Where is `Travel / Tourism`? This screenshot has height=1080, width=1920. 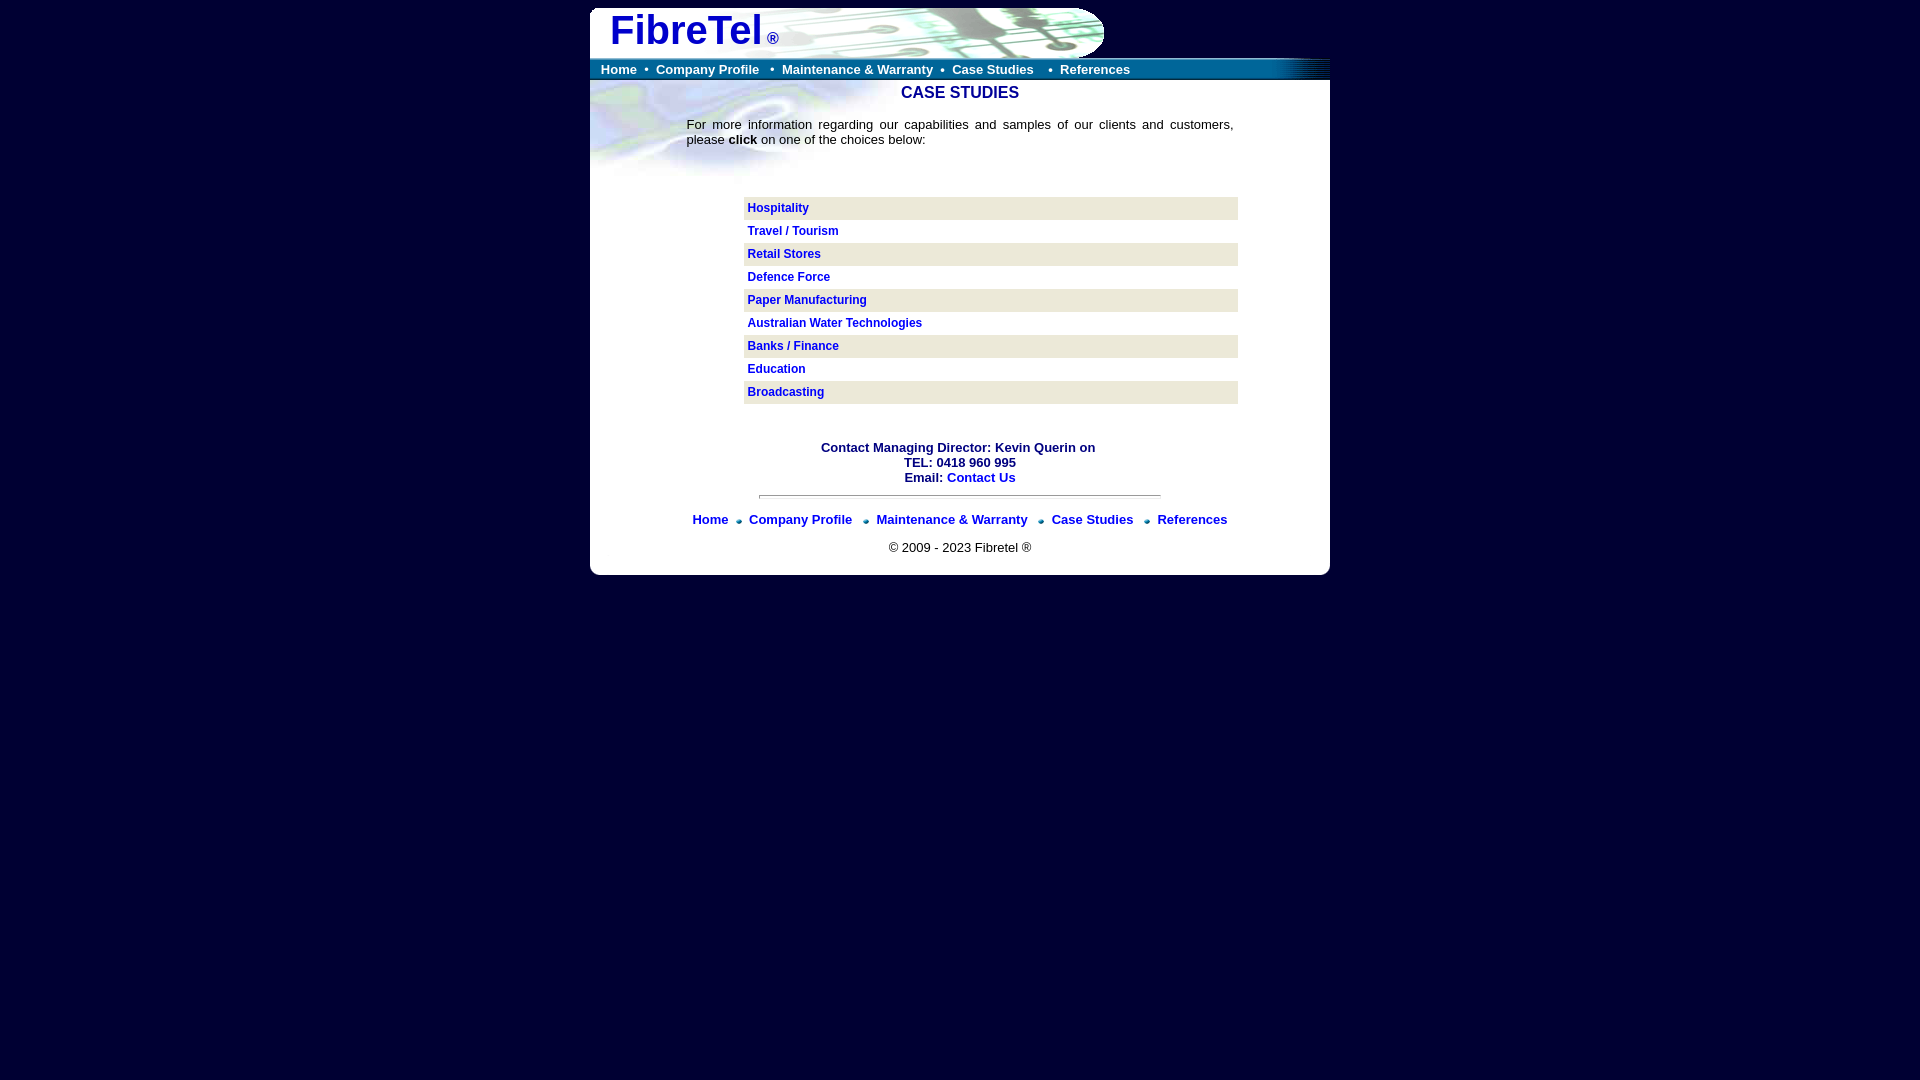 Travel / Tourism is located at coordinates (794, 231).